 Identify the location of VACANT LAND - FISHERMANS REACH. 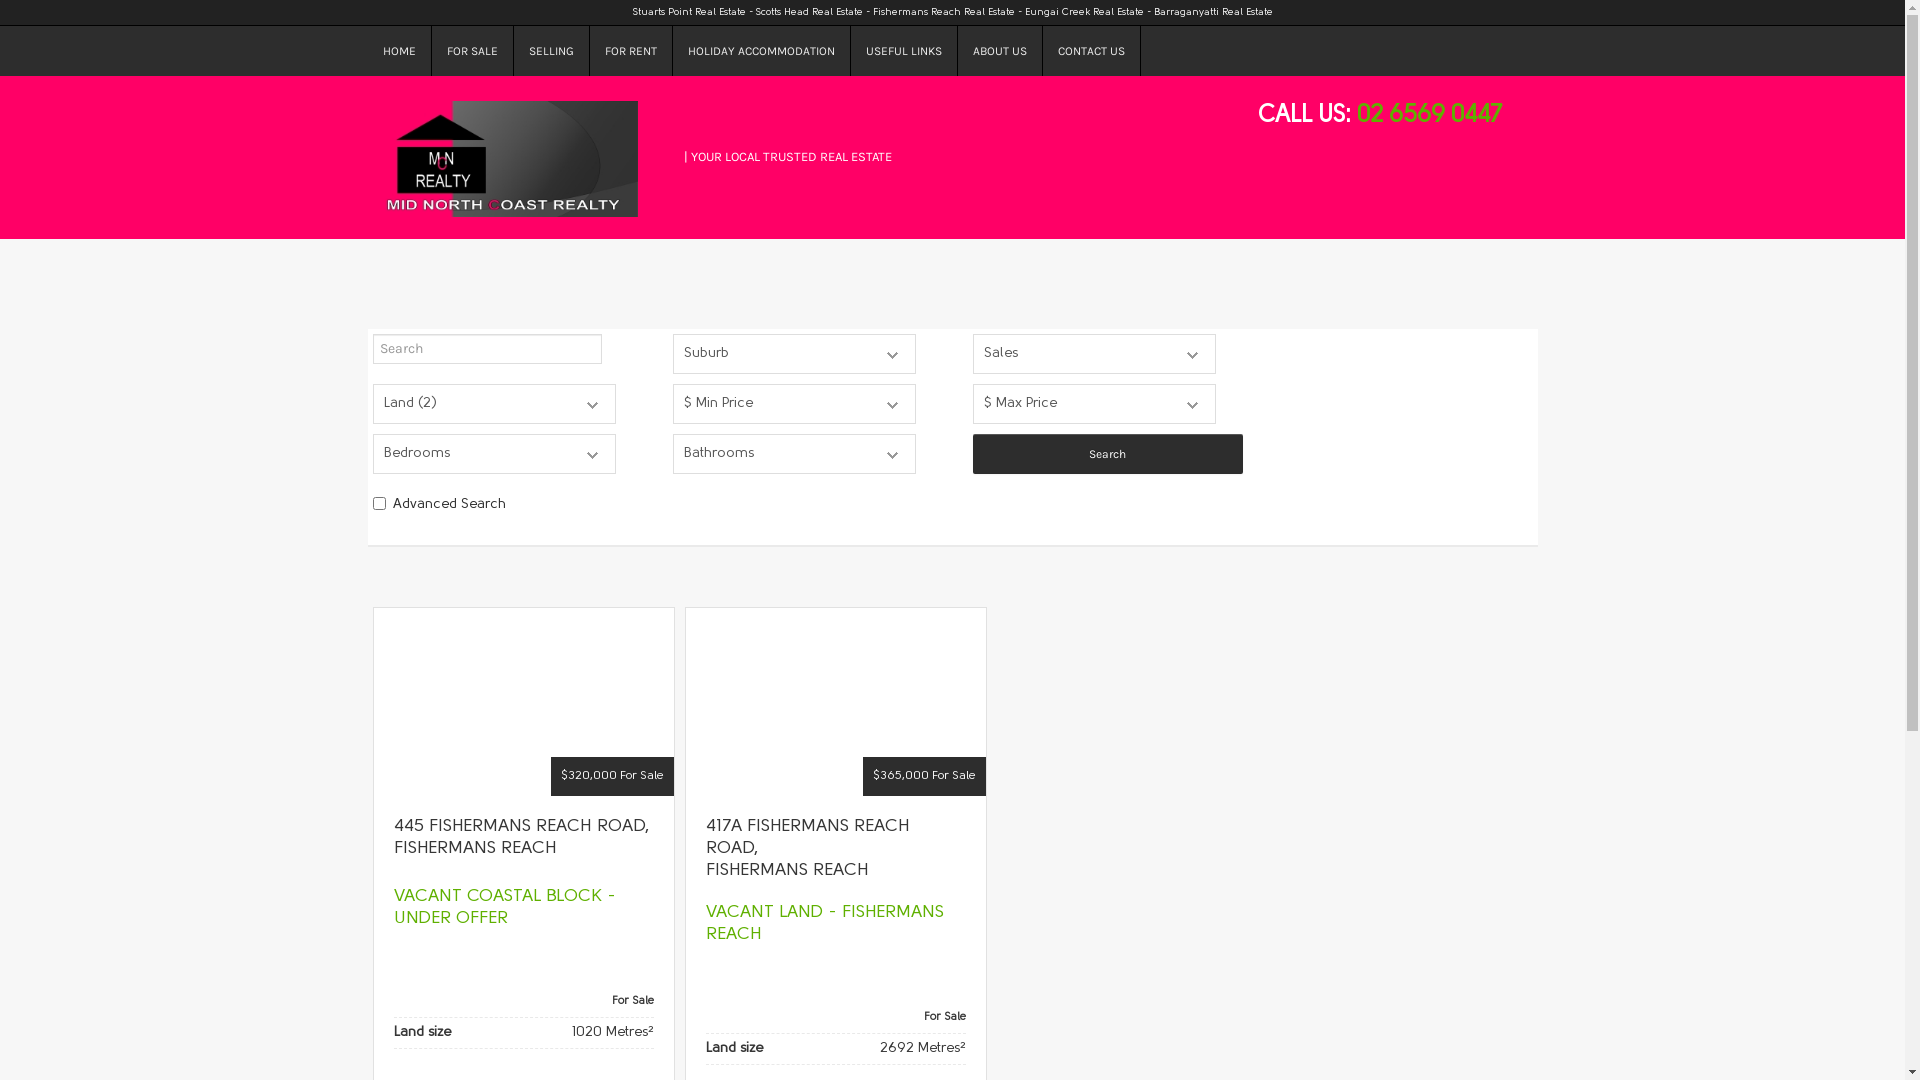
(825, 924).